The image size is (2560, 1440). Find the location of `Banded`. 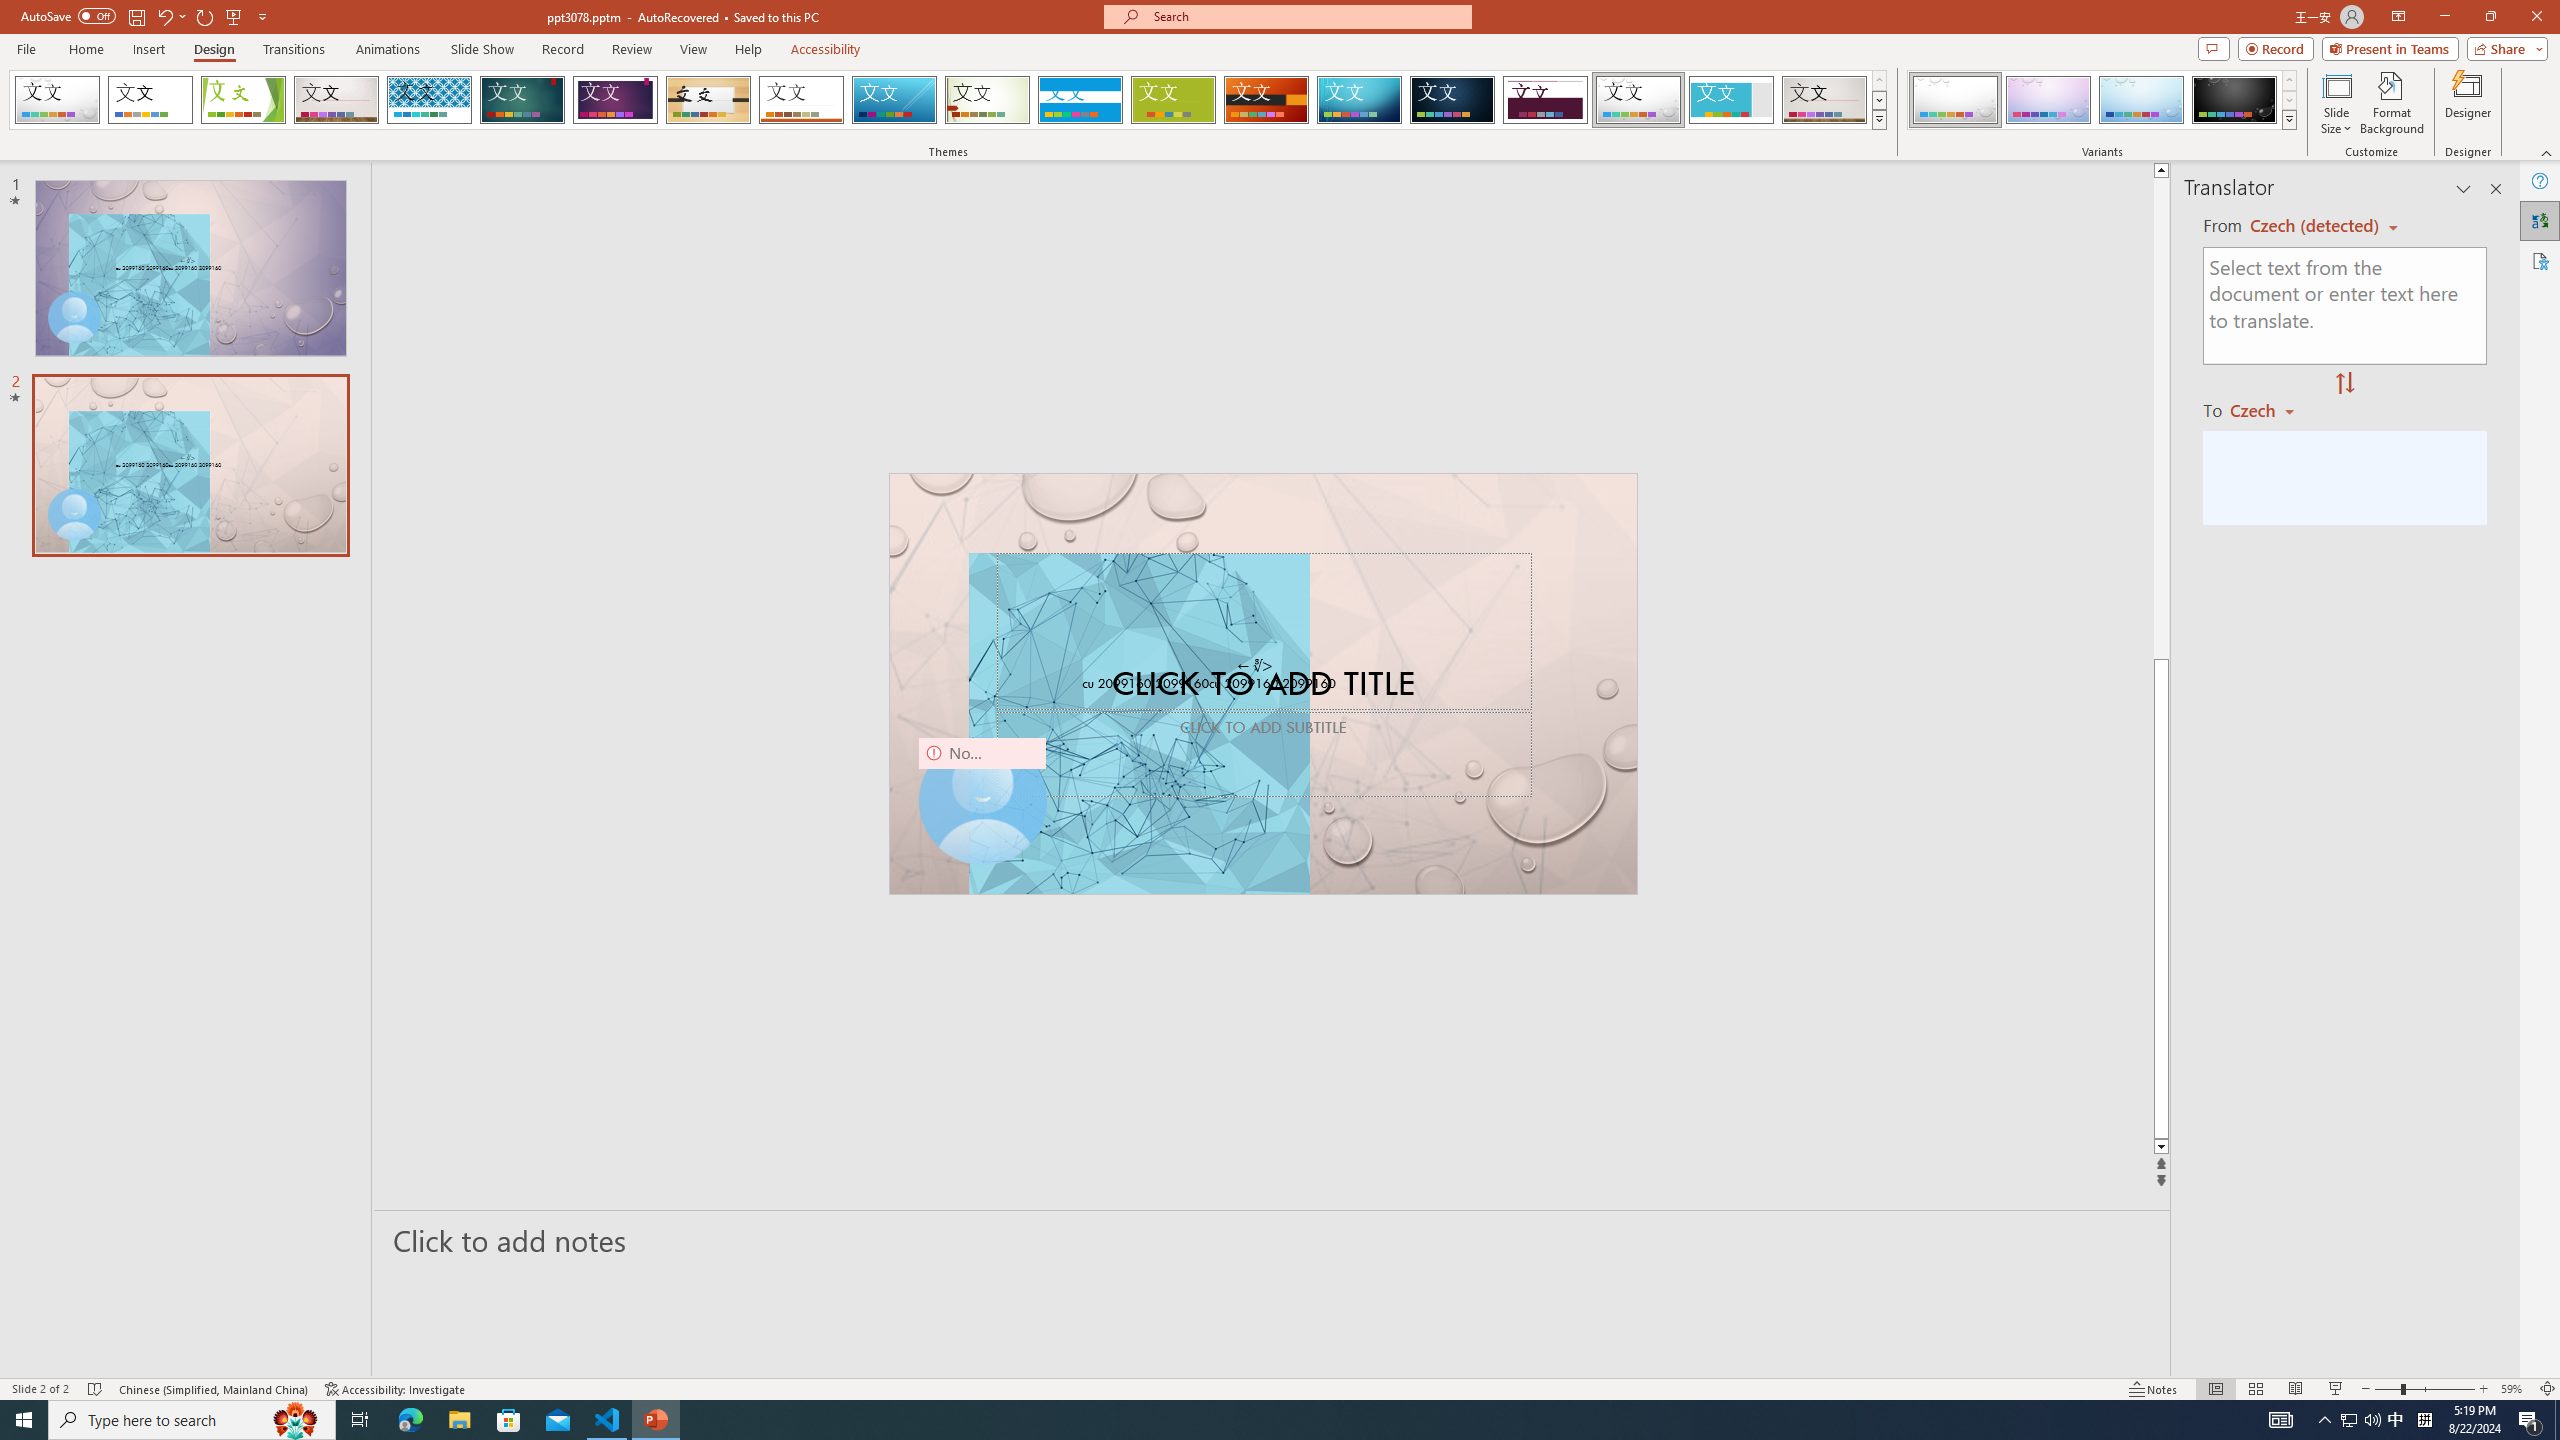

Banded is located at coordinates (1080, 100).